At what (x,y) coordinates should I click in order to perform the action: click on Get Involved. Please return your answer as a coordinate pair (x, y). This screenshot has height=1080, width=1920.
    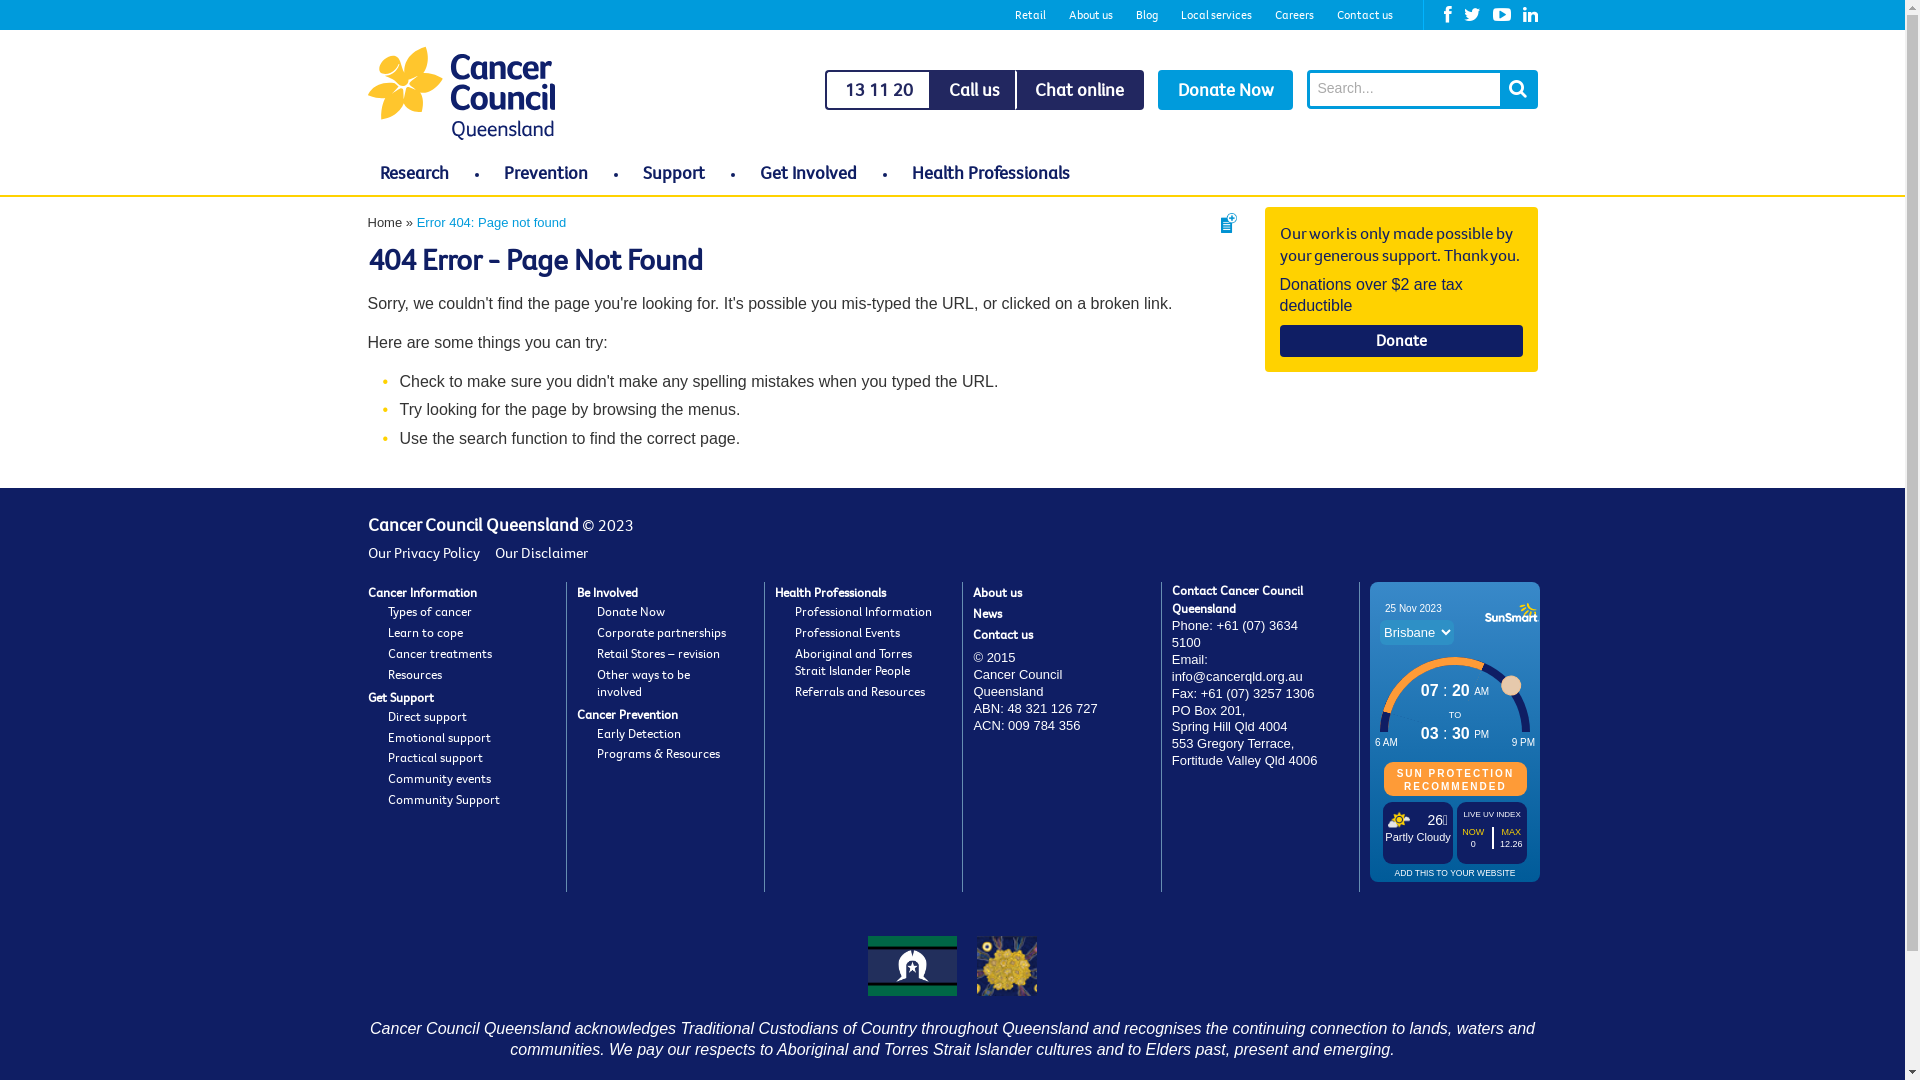
    Looking at the image, I should click on (808, 172).